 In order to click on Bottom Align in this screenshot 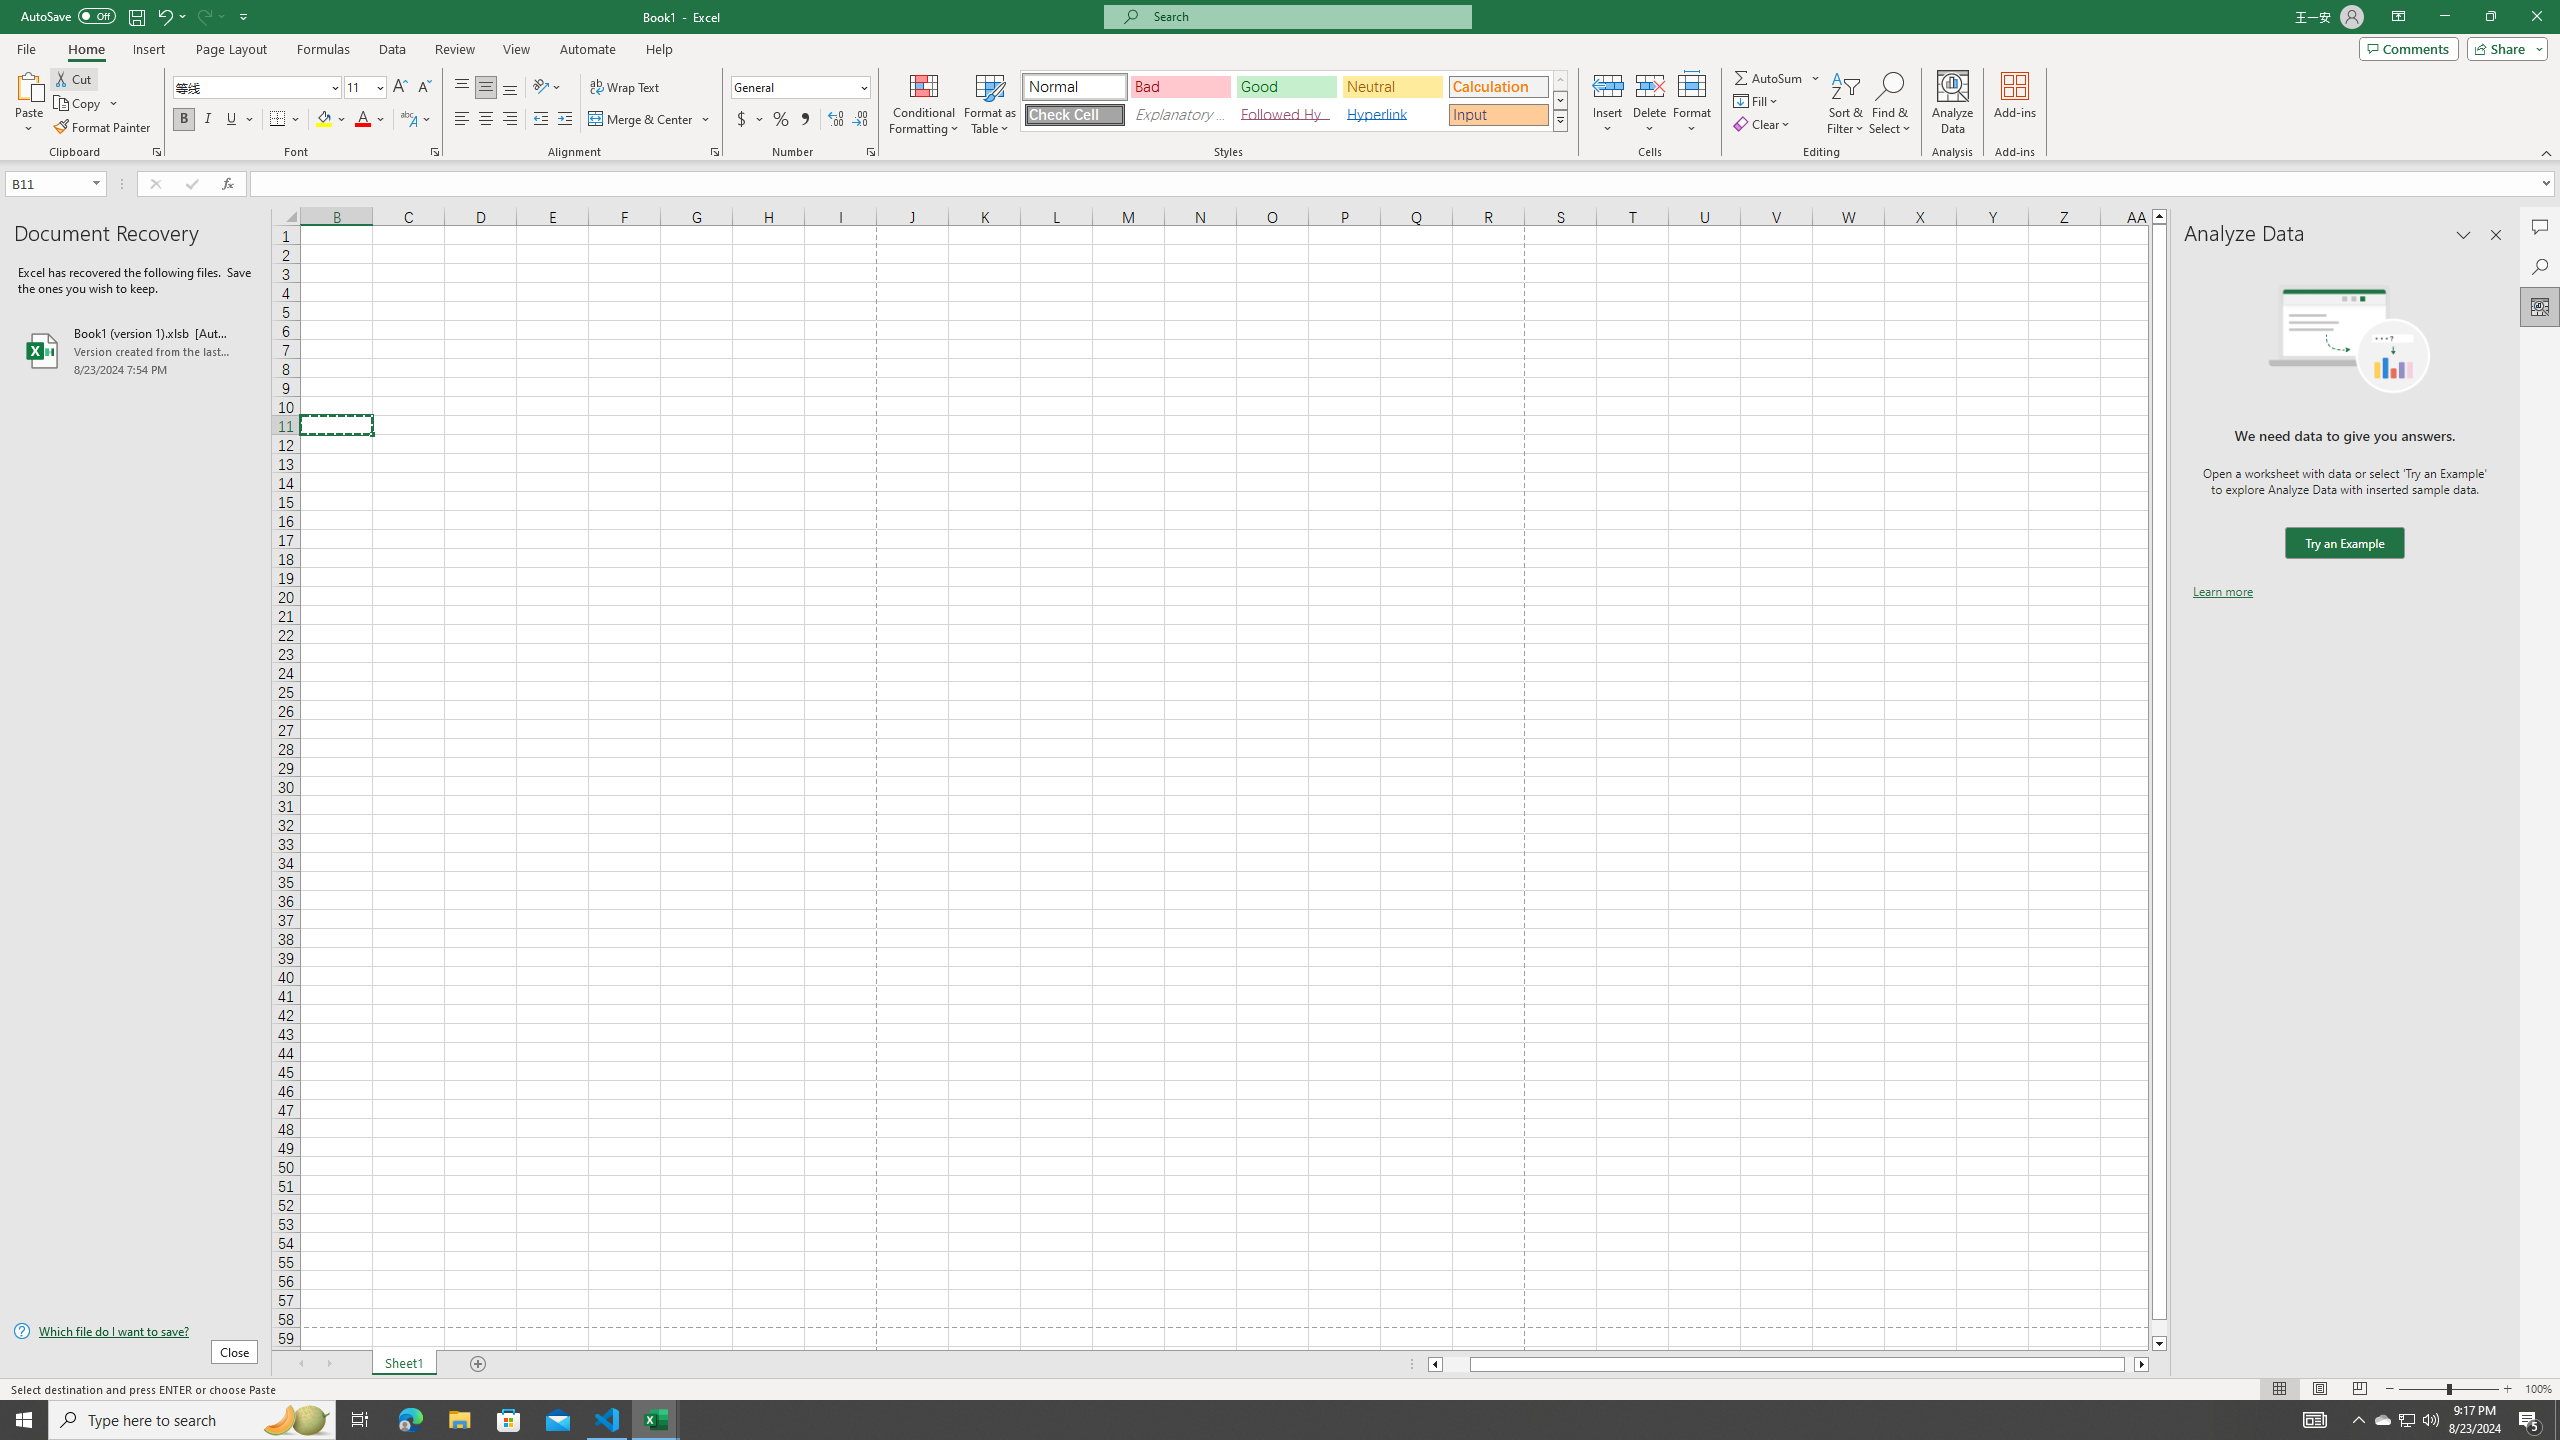, I will do `click(510, 88)`.